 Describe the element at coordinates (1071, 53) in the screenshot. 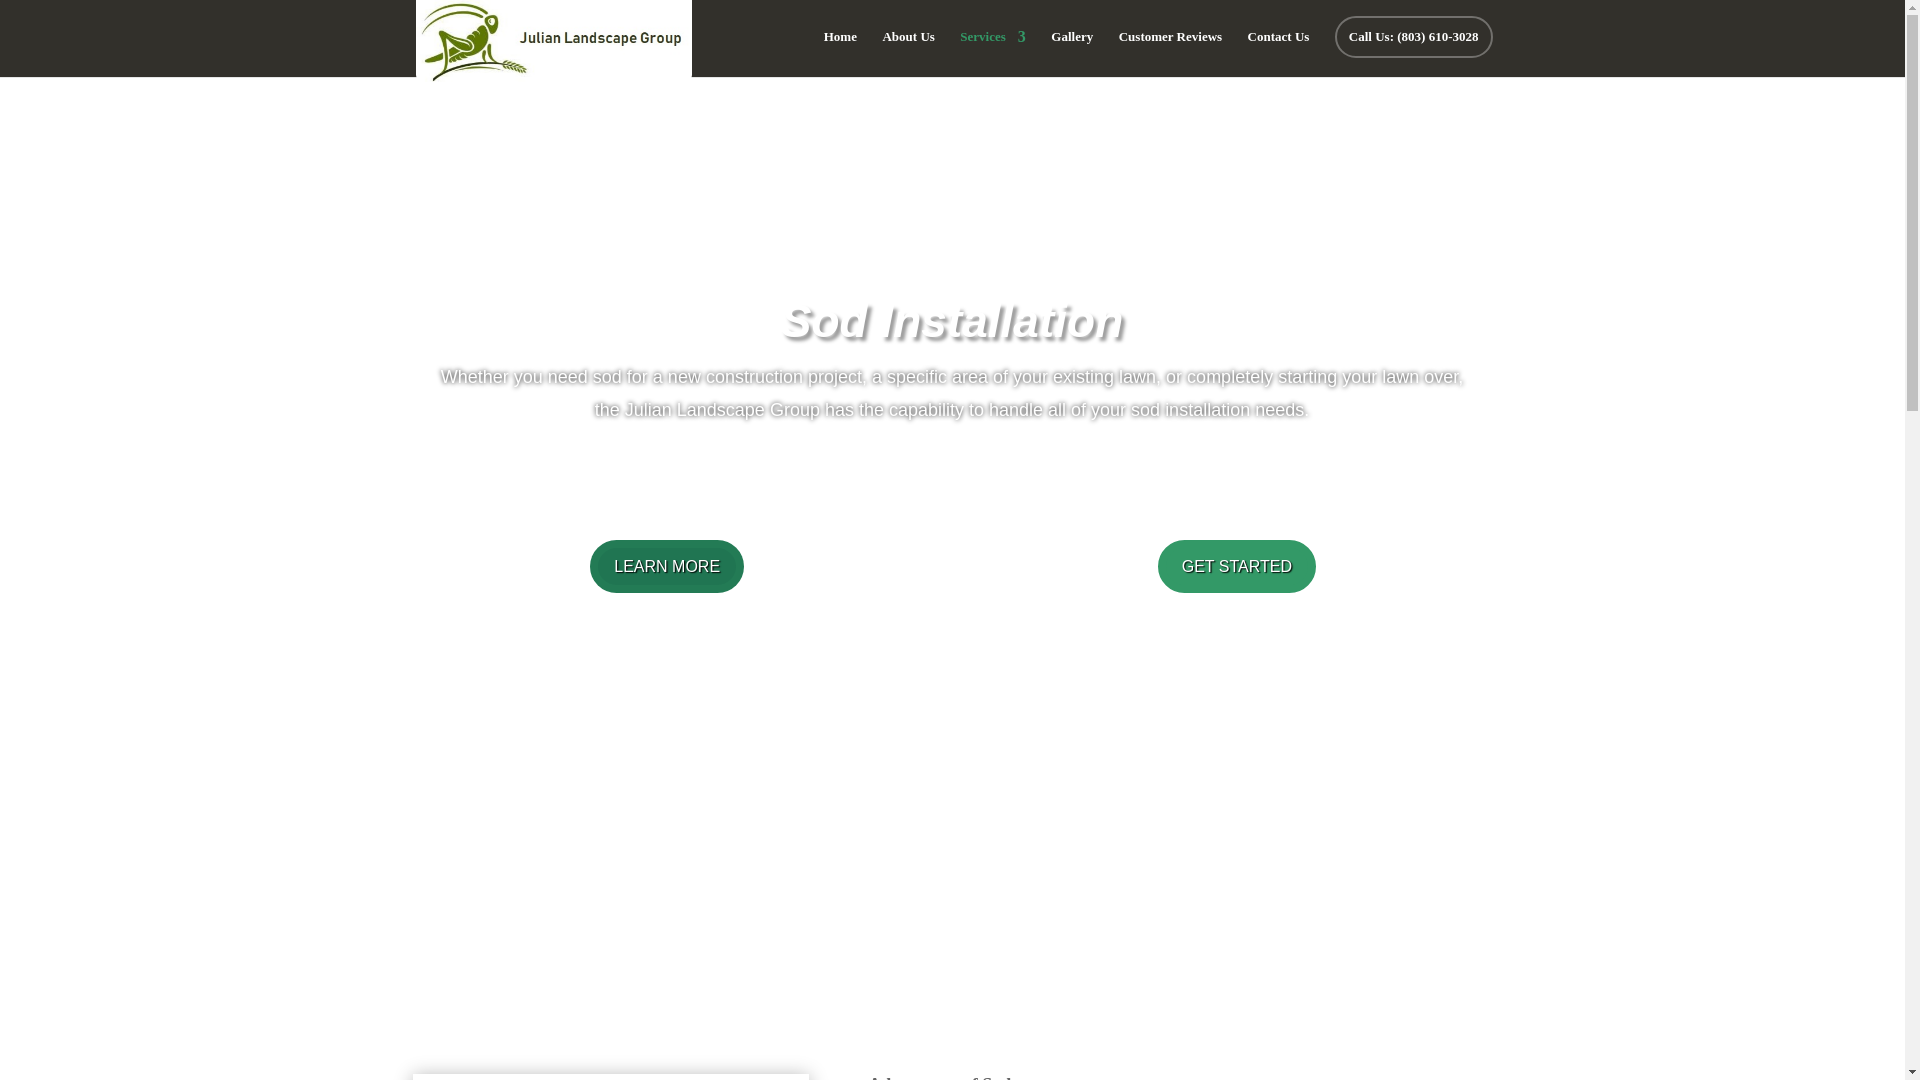

I see `Gallery` at that location.